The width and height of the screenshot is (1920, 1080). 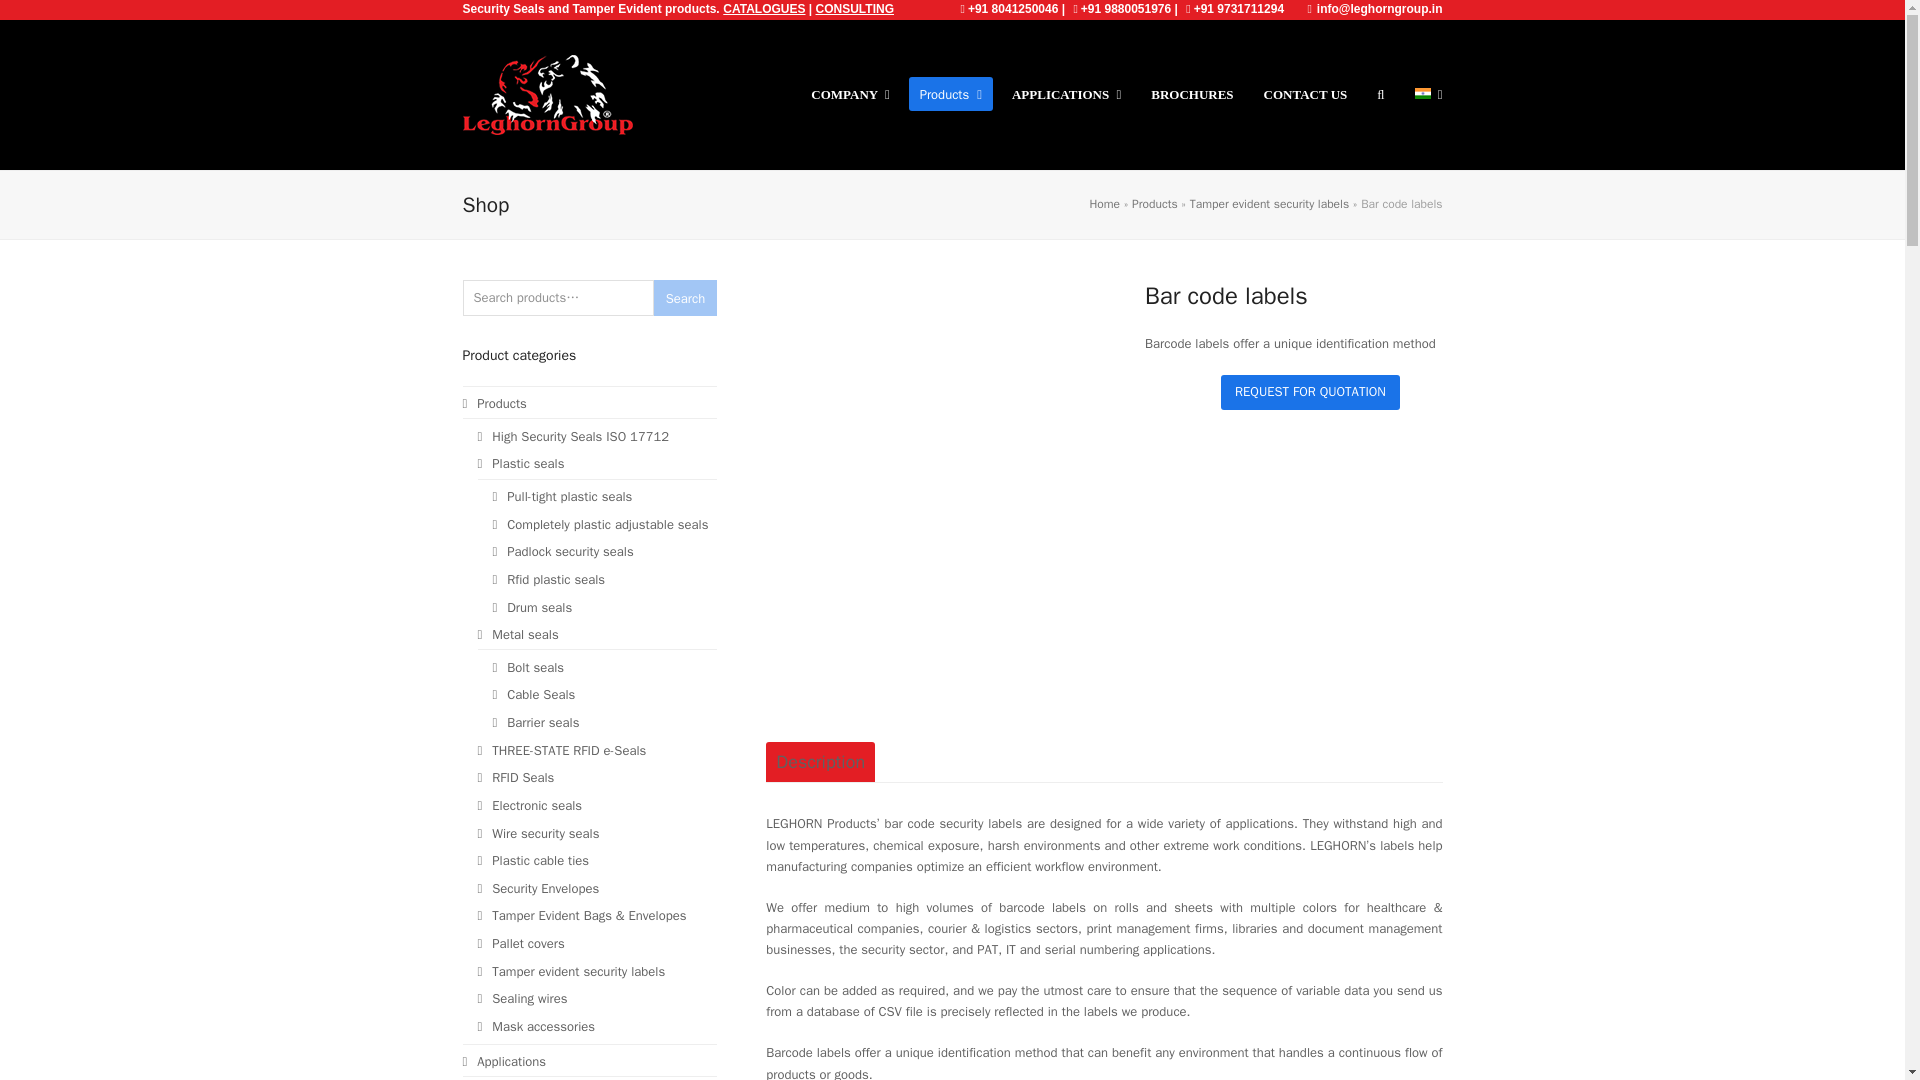 What do you see at coordinates (950, 94) in the screenshot?
I see `Products` at bounding box center [950, 94].